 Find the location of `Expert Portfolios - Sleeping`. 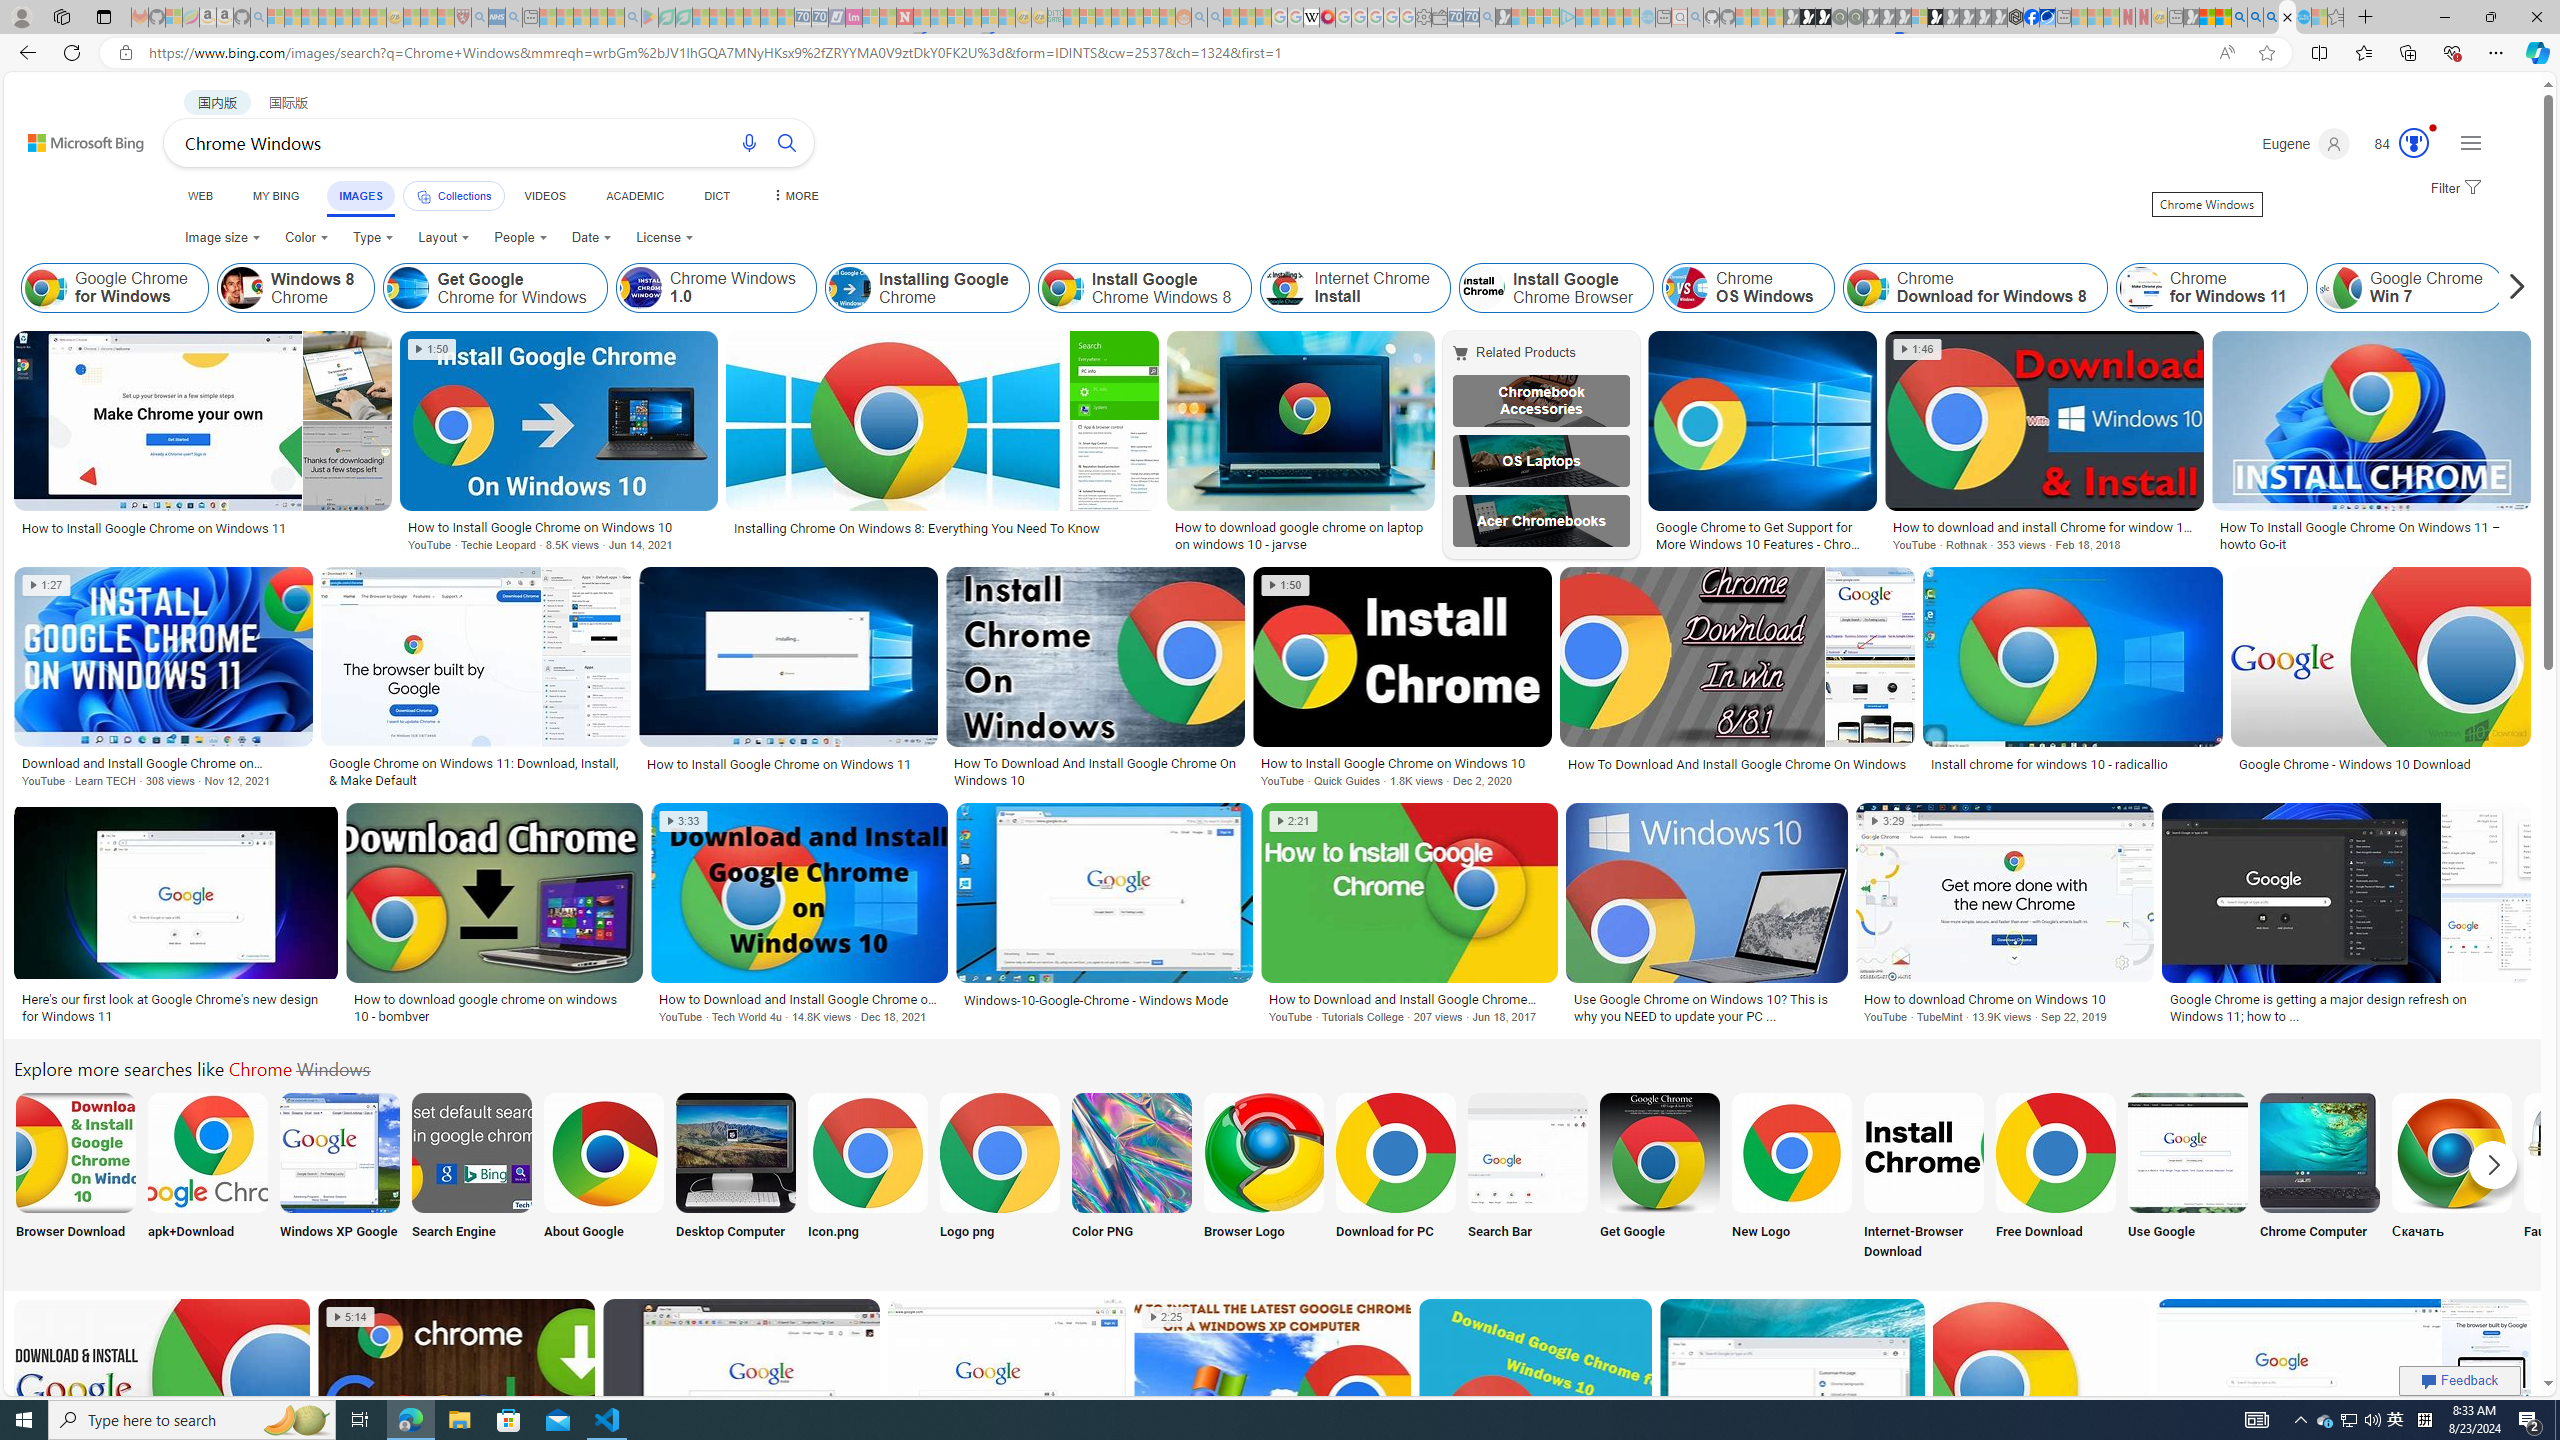

Expert Portfolios - Sleeping is located at coordinates (1120, 17).